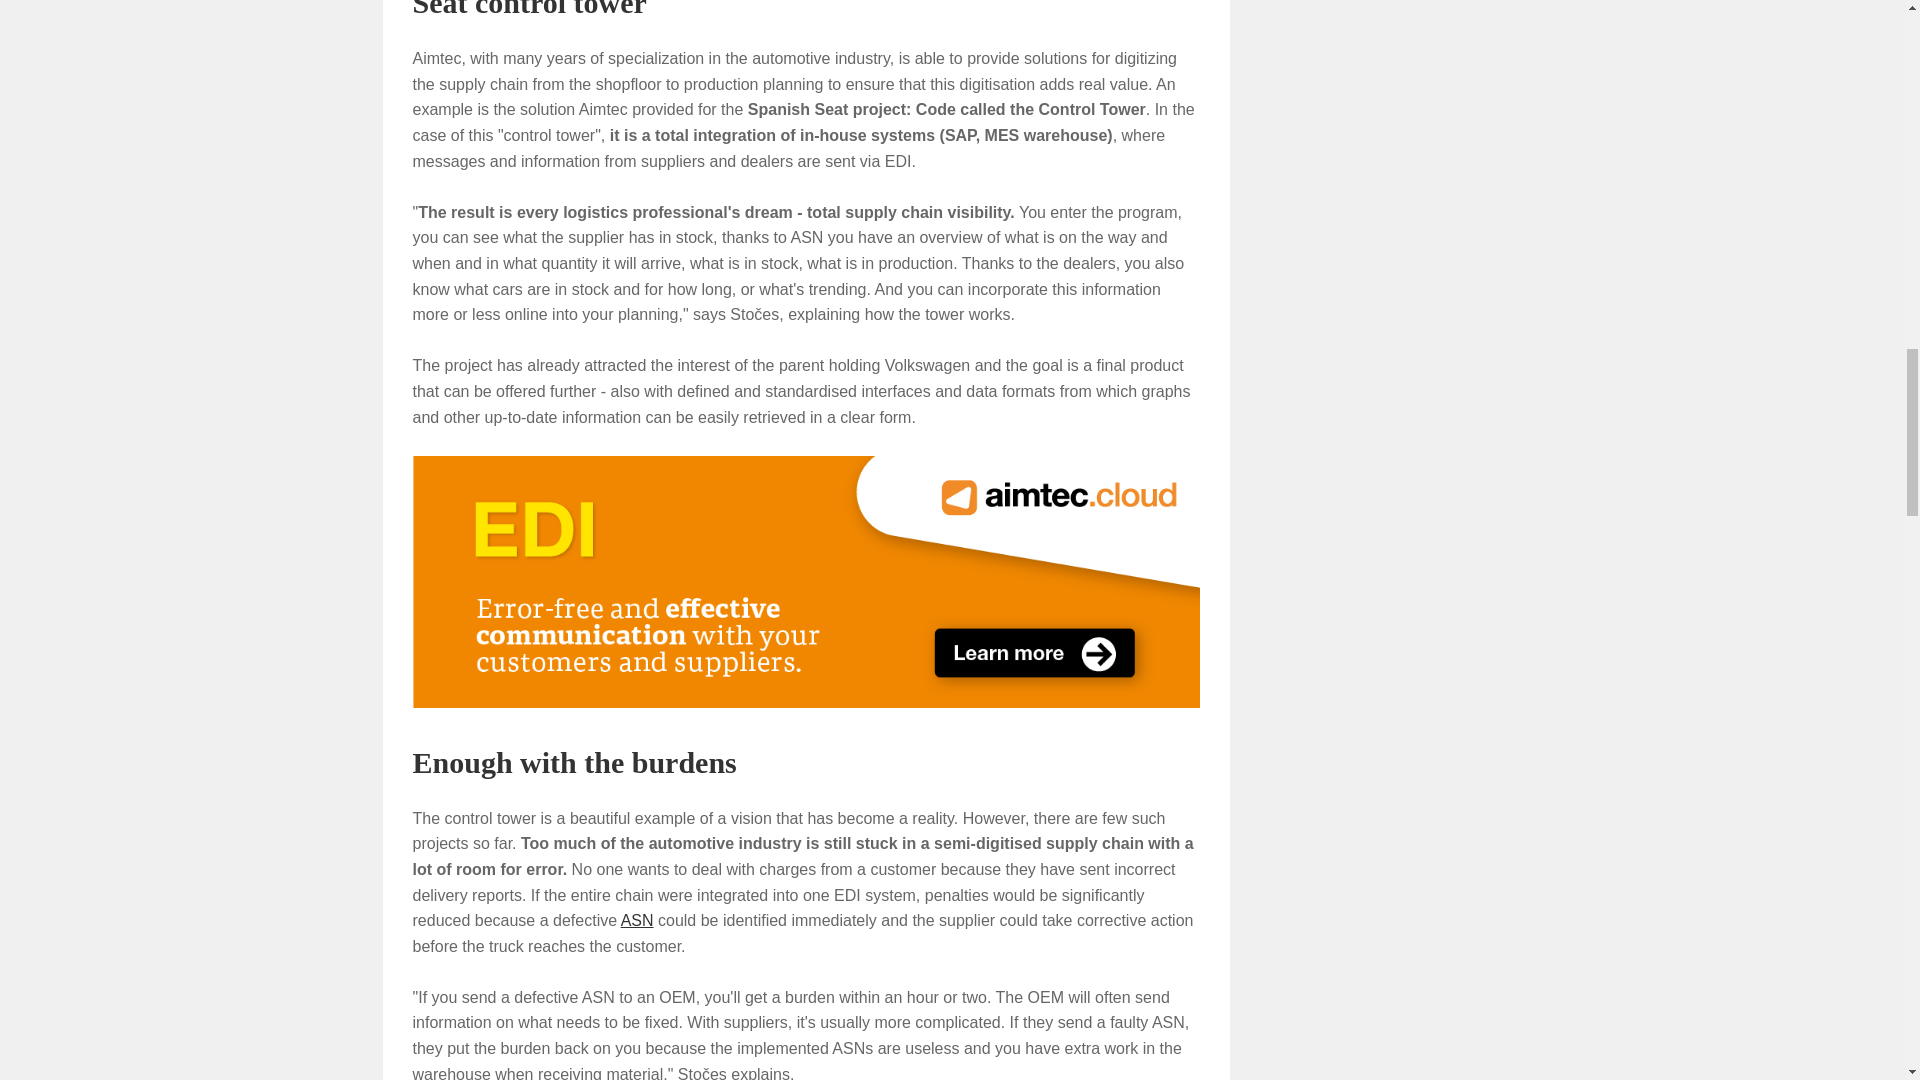 The height and width of the screenshot is (1080, 1920). I want to click on EDI communication, so click(806, 580).